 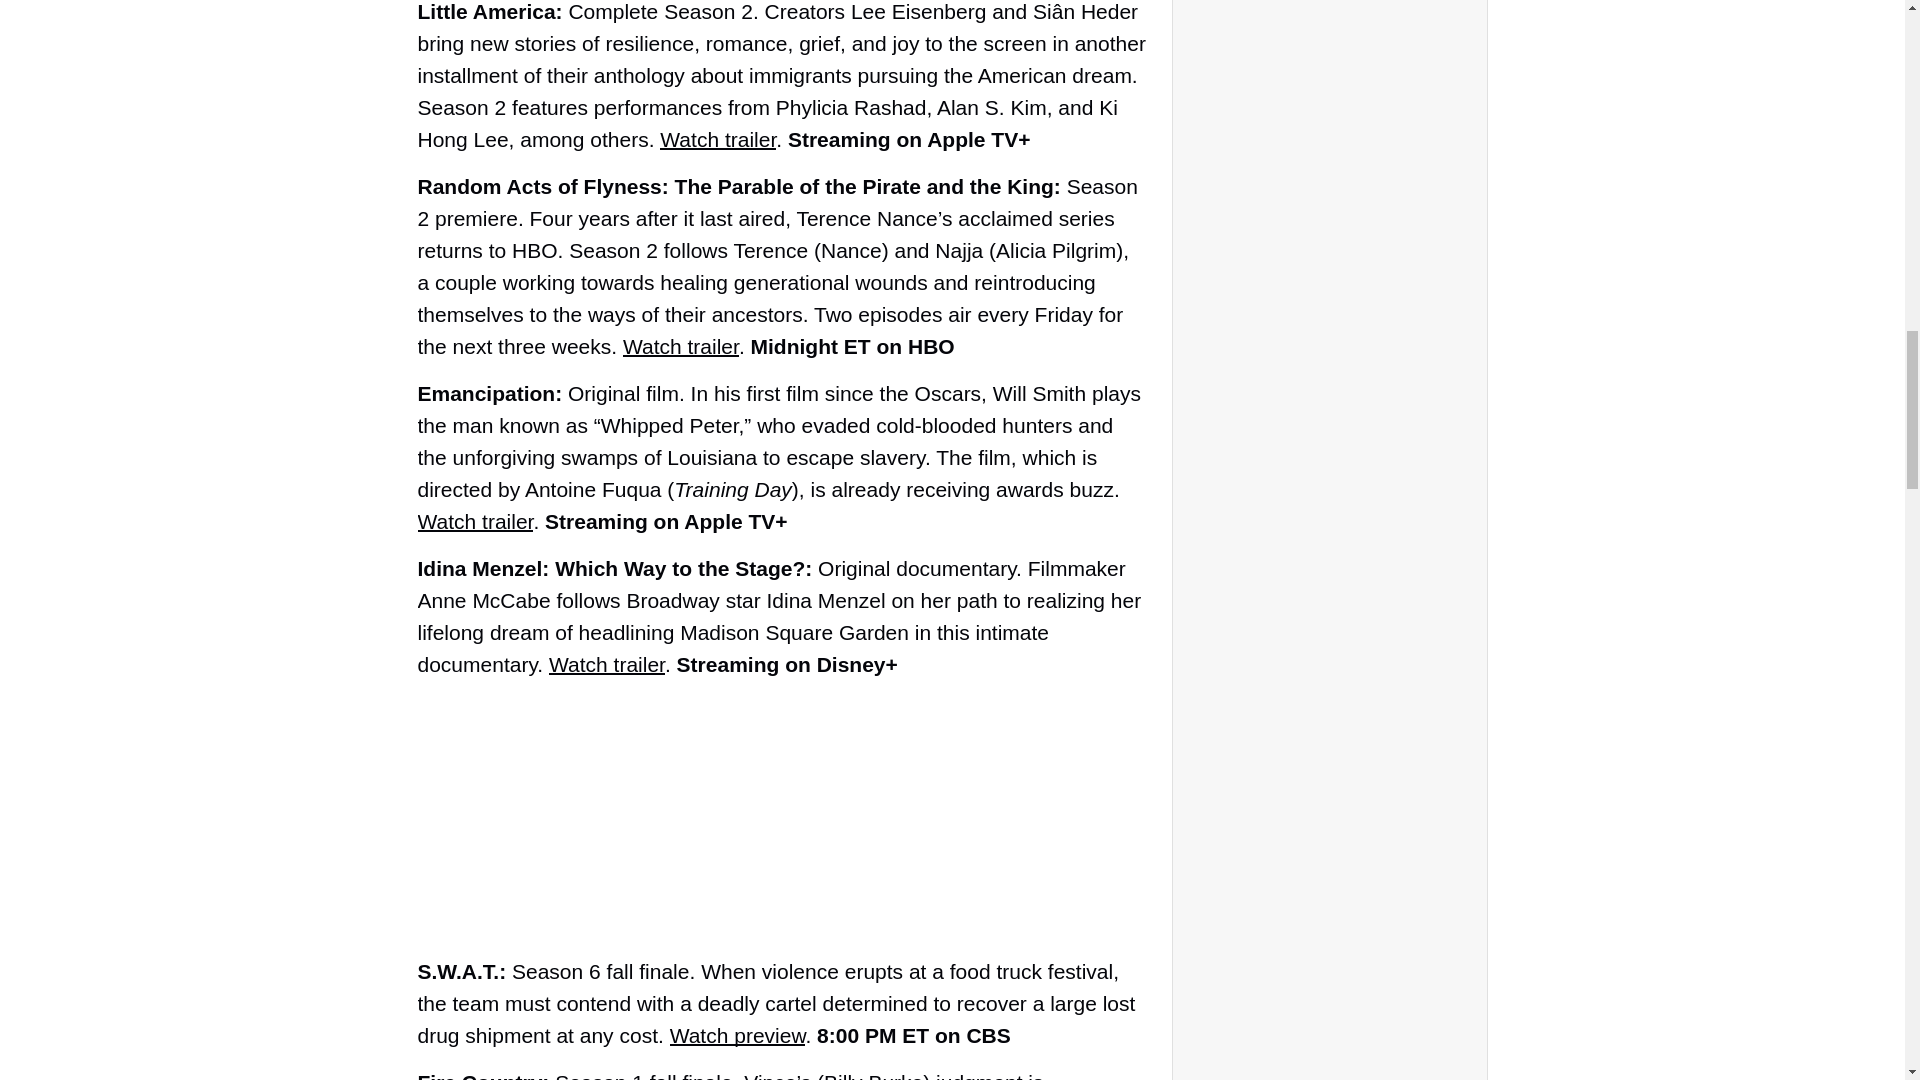 What do you see at coordinates (738, 1034) in the screenshot?
I see `Watch preview` at bounding box center [738, 1034].